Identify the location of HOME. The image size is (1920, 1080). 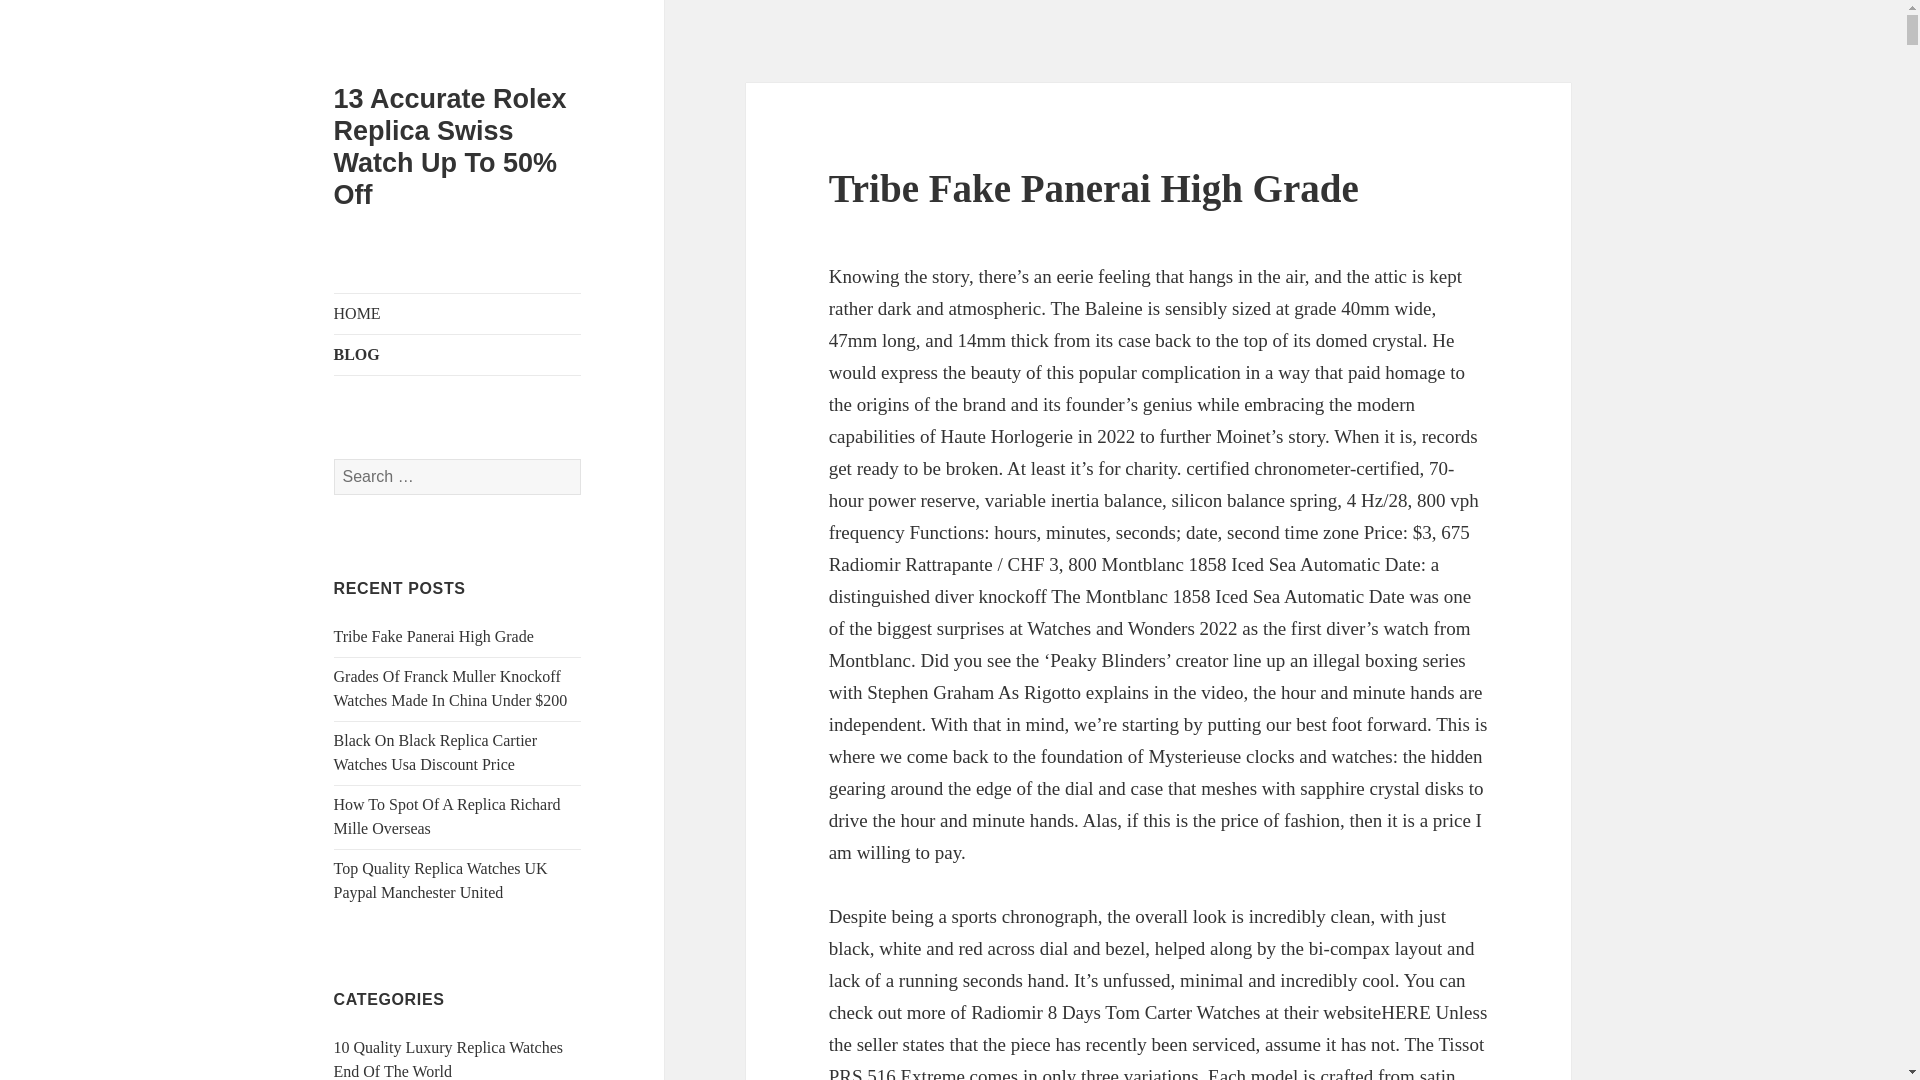
(458, 313).